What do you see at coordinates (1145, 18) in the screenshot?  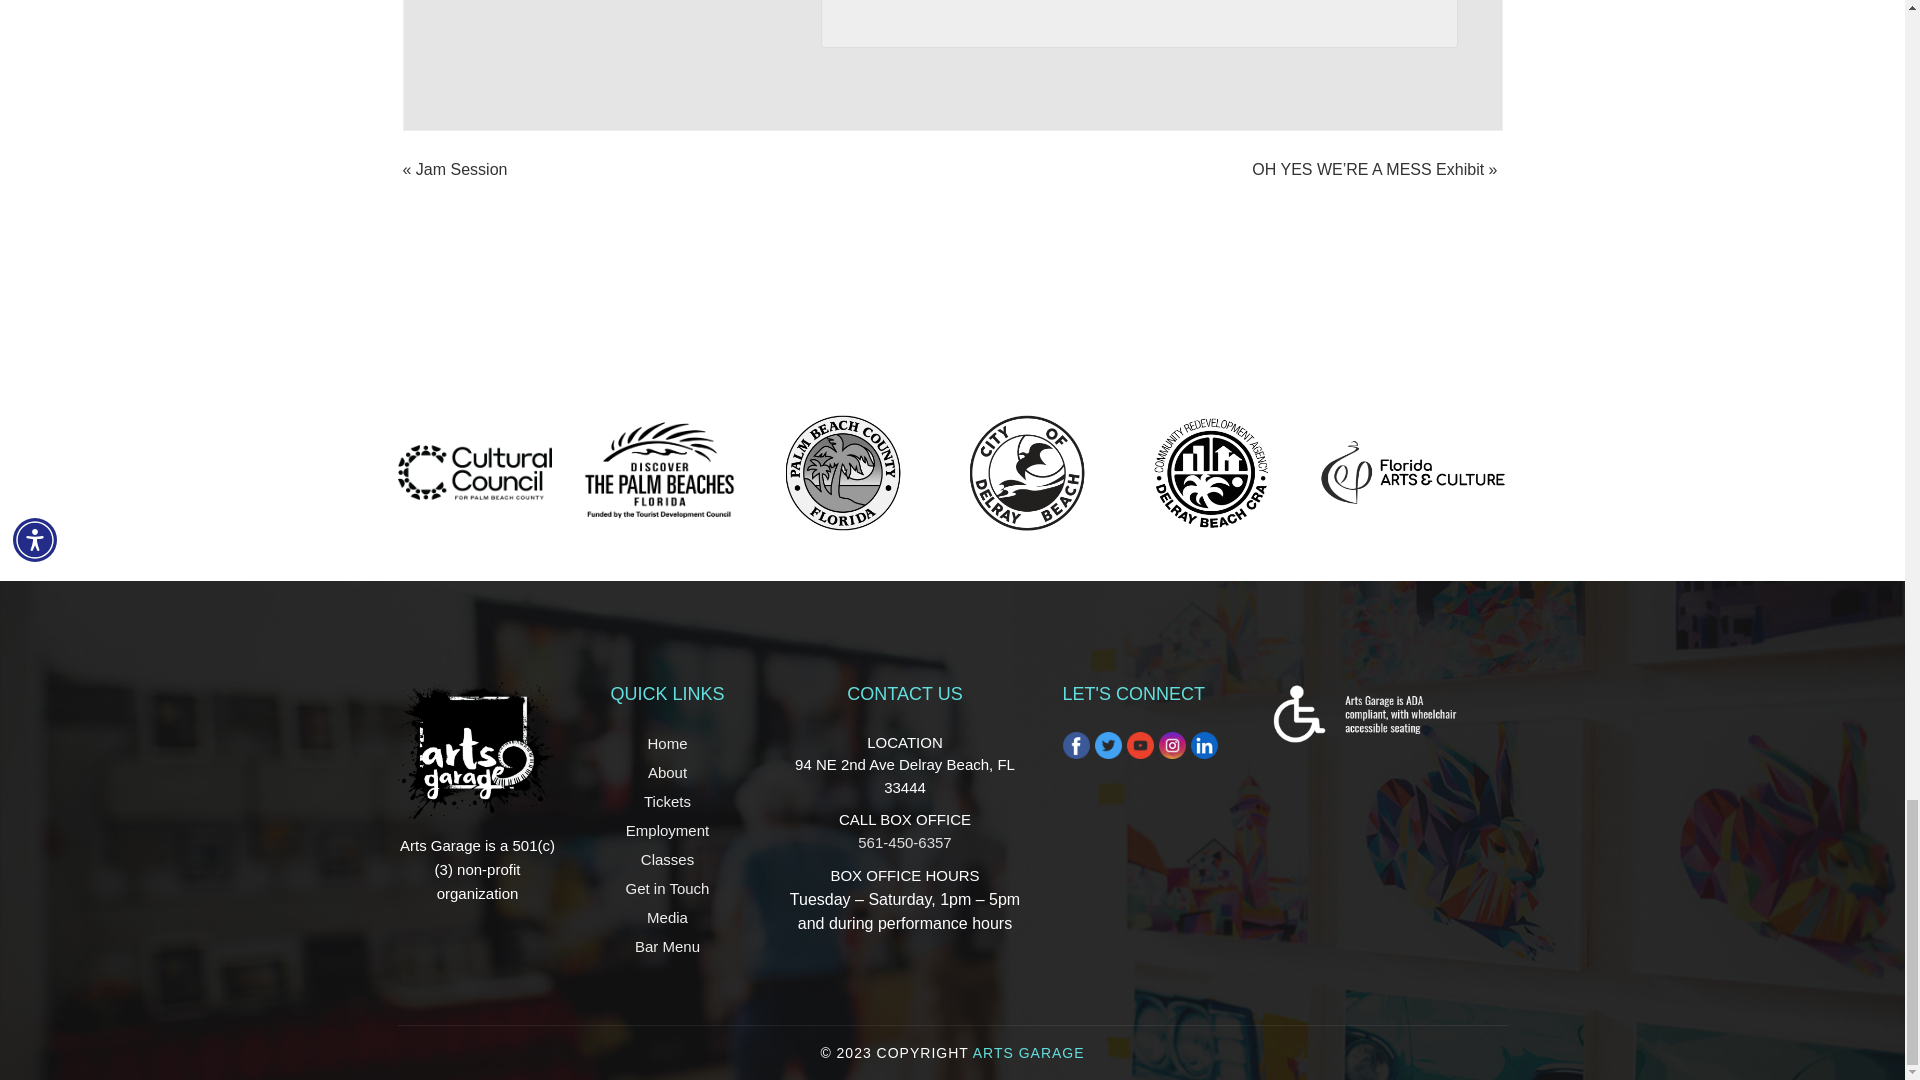 I see `google` at bounding box center [1145, 18].